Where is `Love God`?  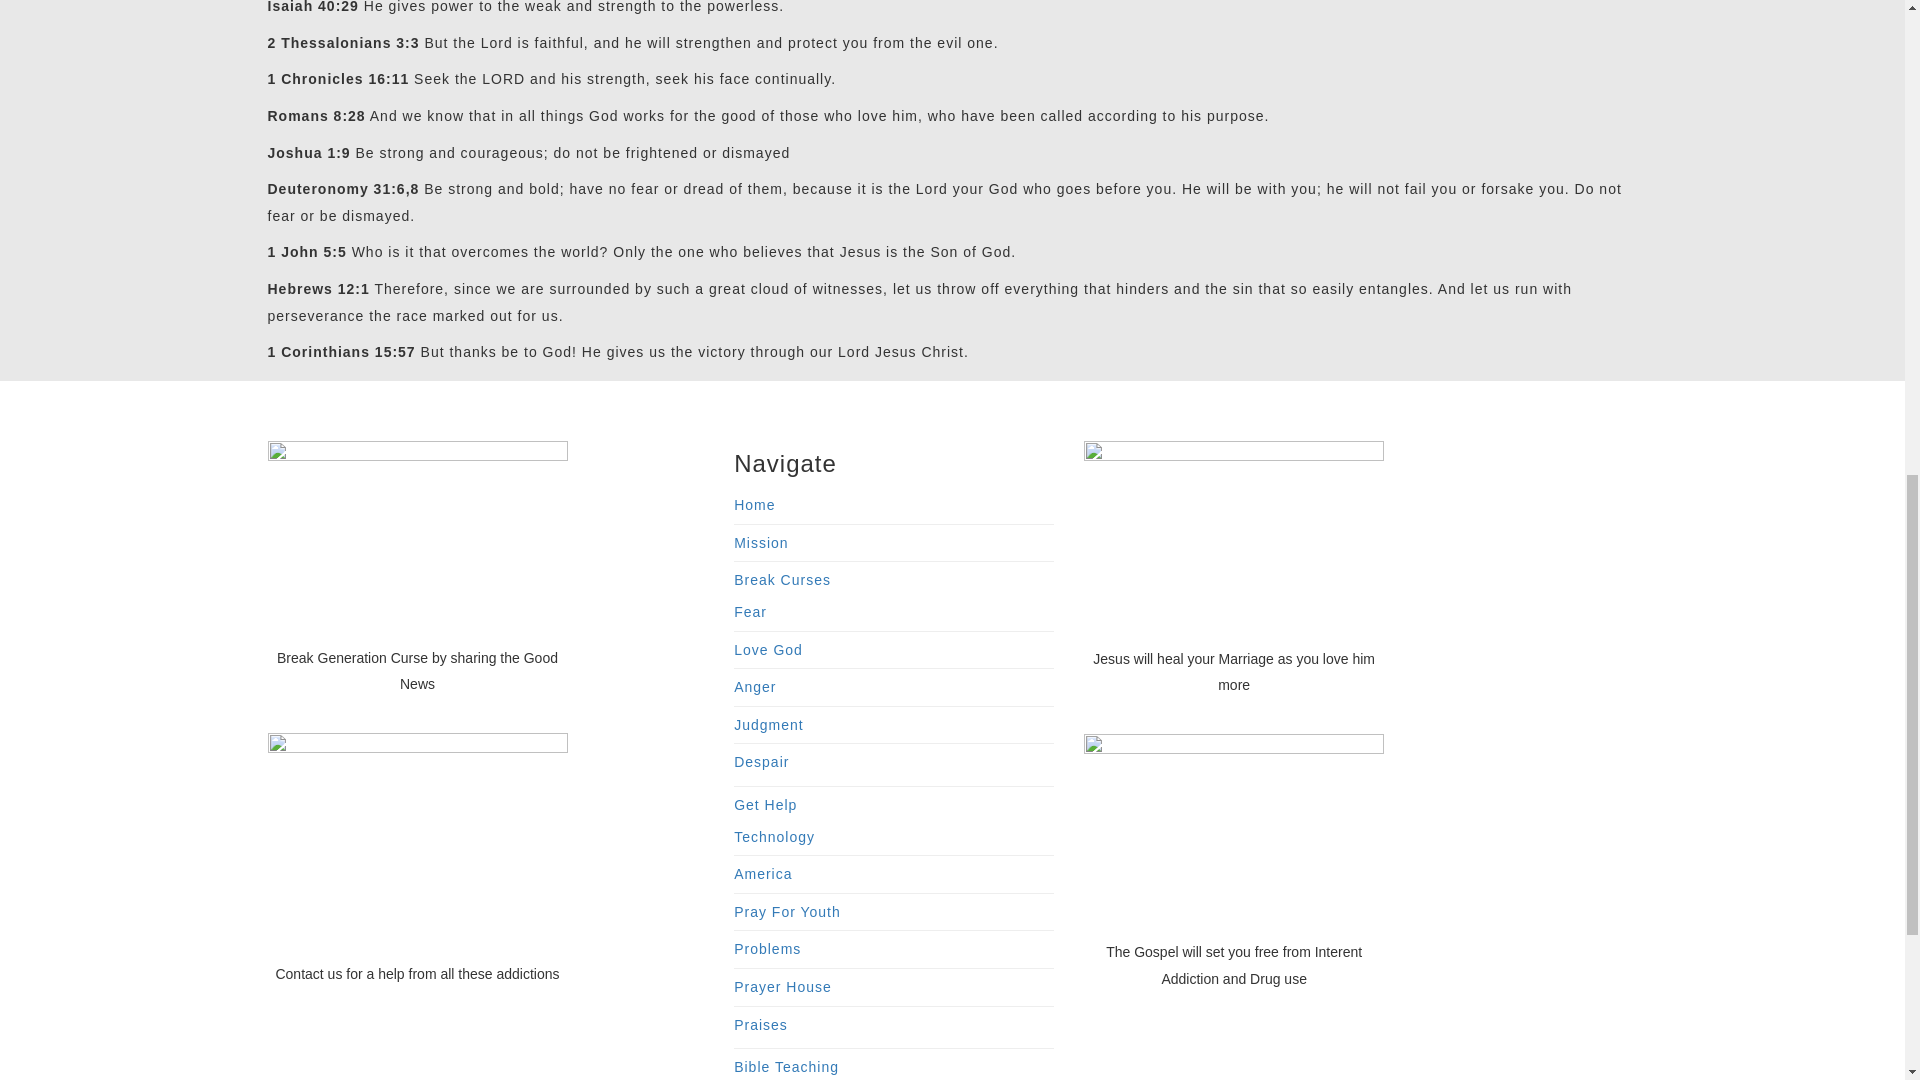
Love God is located at coordinates (768, 649).